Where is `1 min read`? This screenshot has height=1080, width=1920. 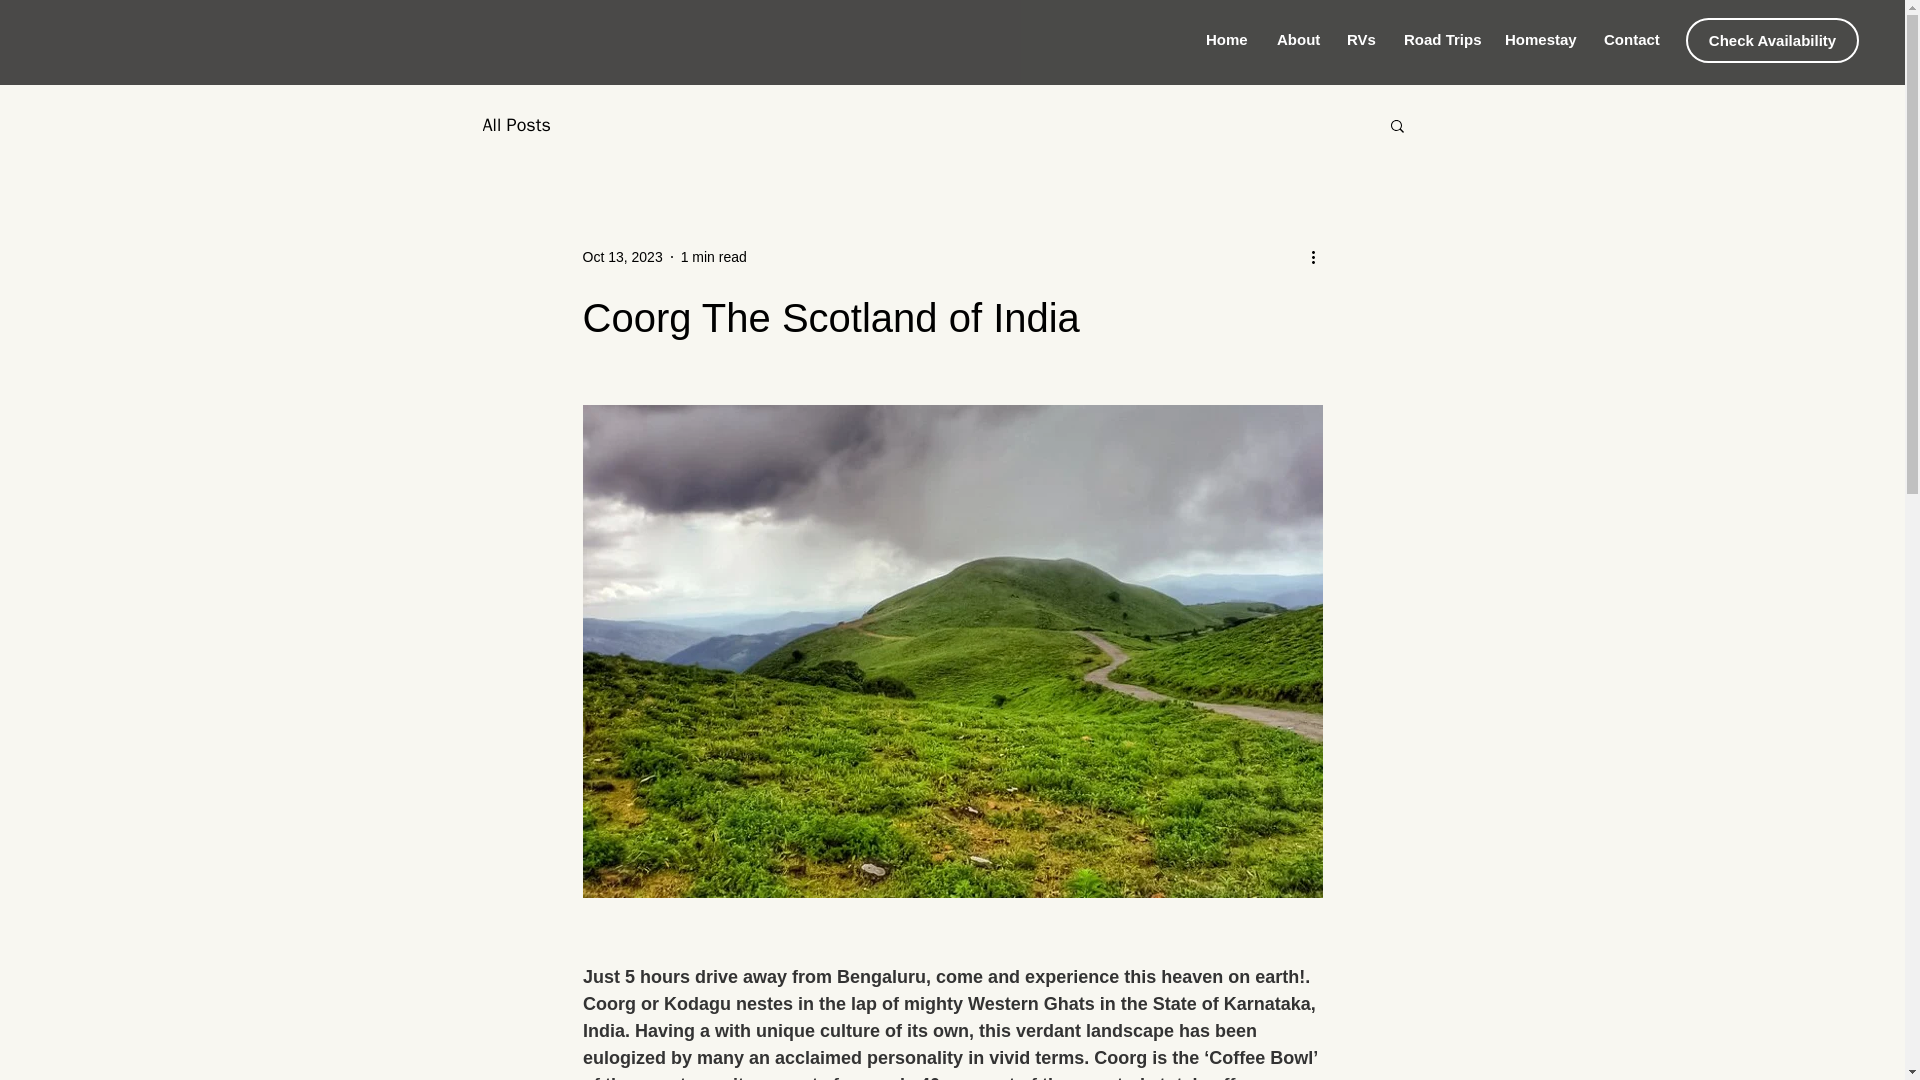 1 min read is located at coordinates (714, 256).